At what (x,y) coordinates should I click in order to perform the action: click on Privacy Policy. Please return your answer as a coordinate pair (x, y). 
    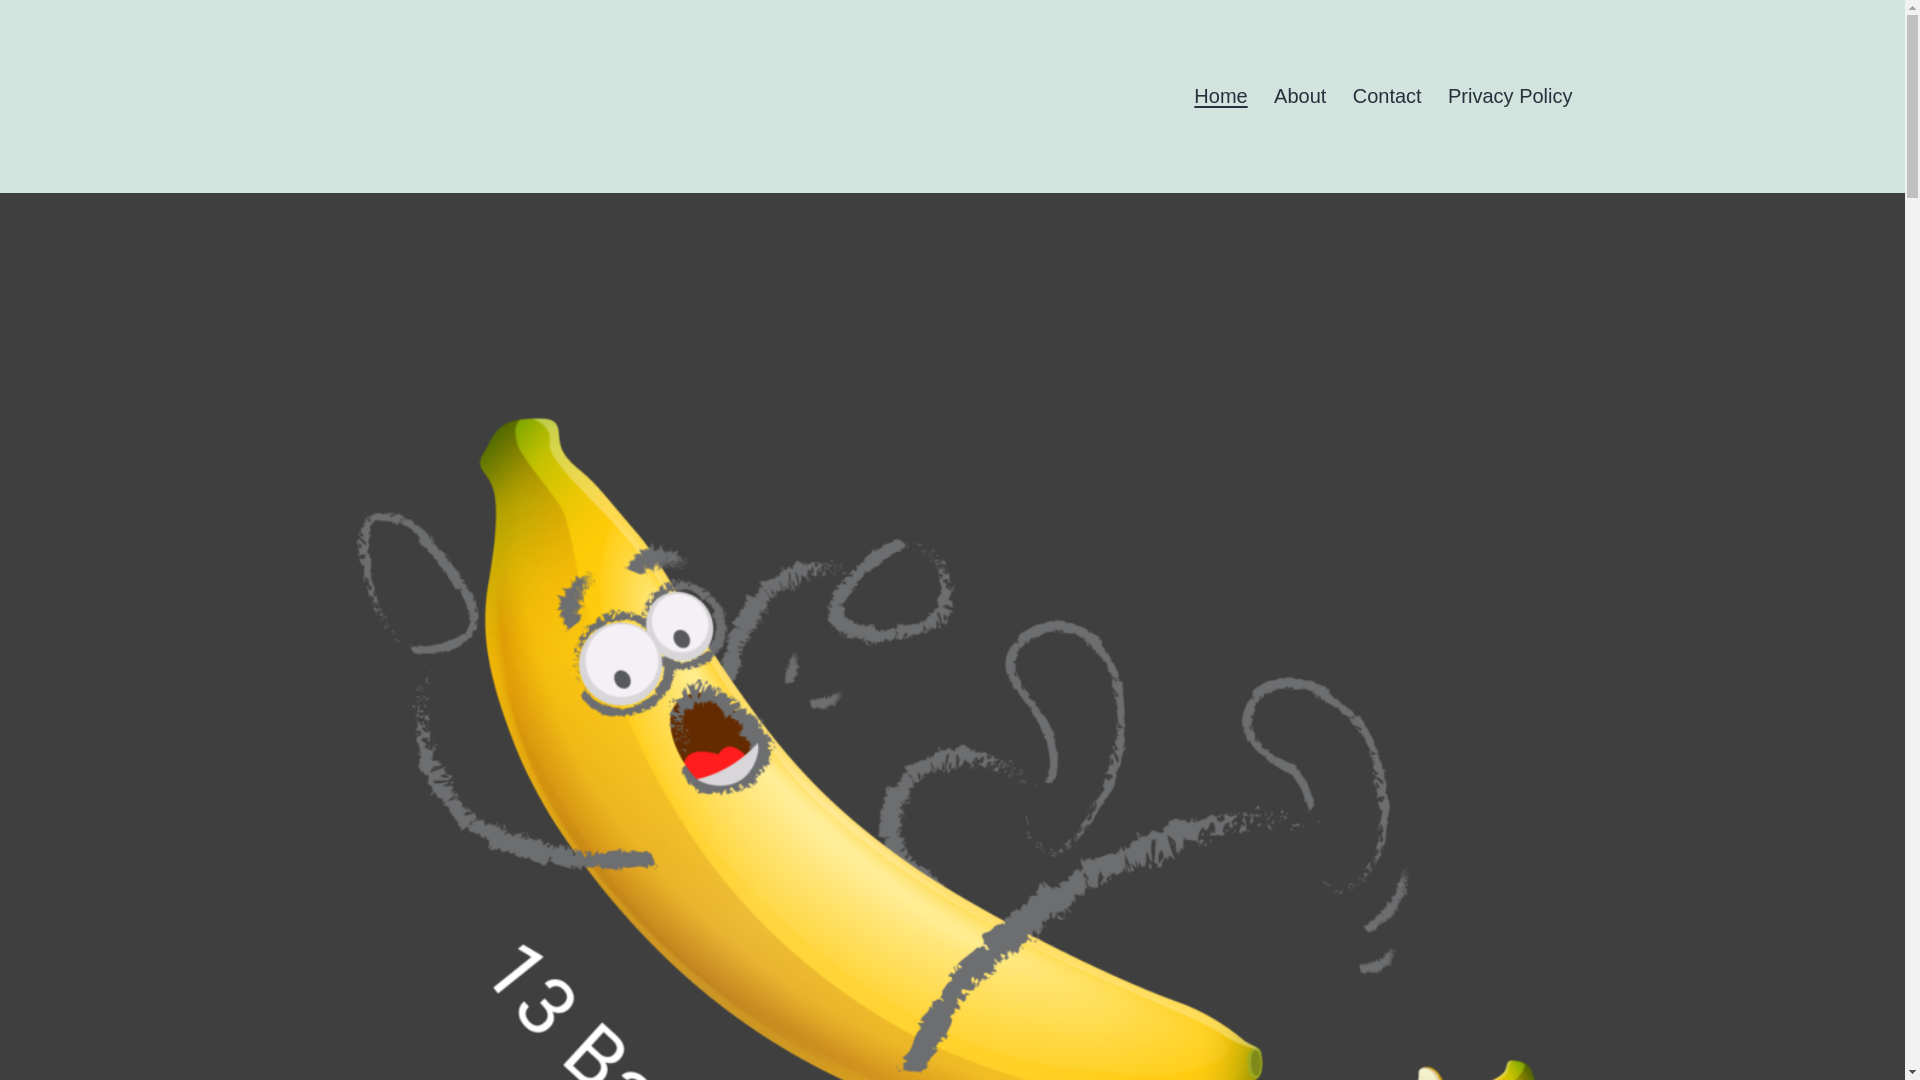
    Looking at the image, I should click on (1510, 96).